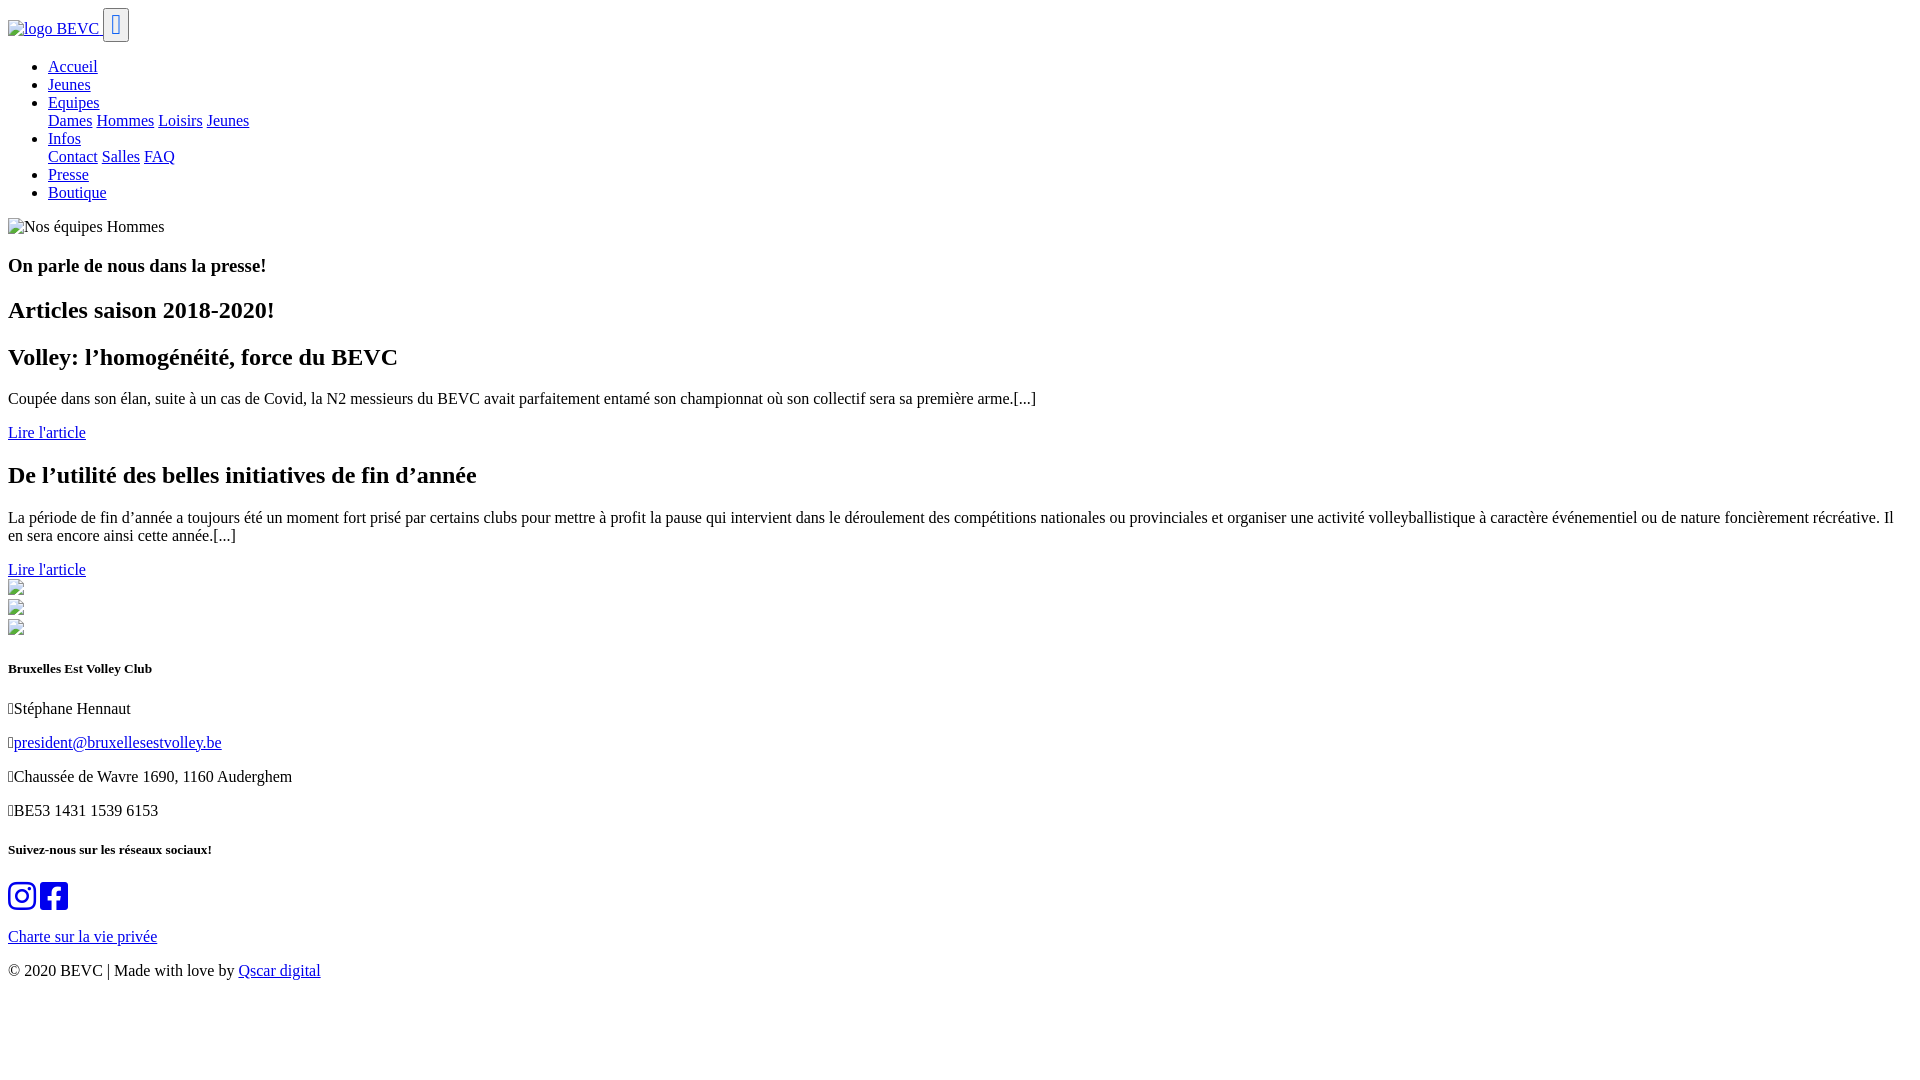 This screenshot has height=1080, width=1920. What do you see at coordinates (180, 120) in the screenshot?
I see `Loisirs` at bounding box center [180, 120].